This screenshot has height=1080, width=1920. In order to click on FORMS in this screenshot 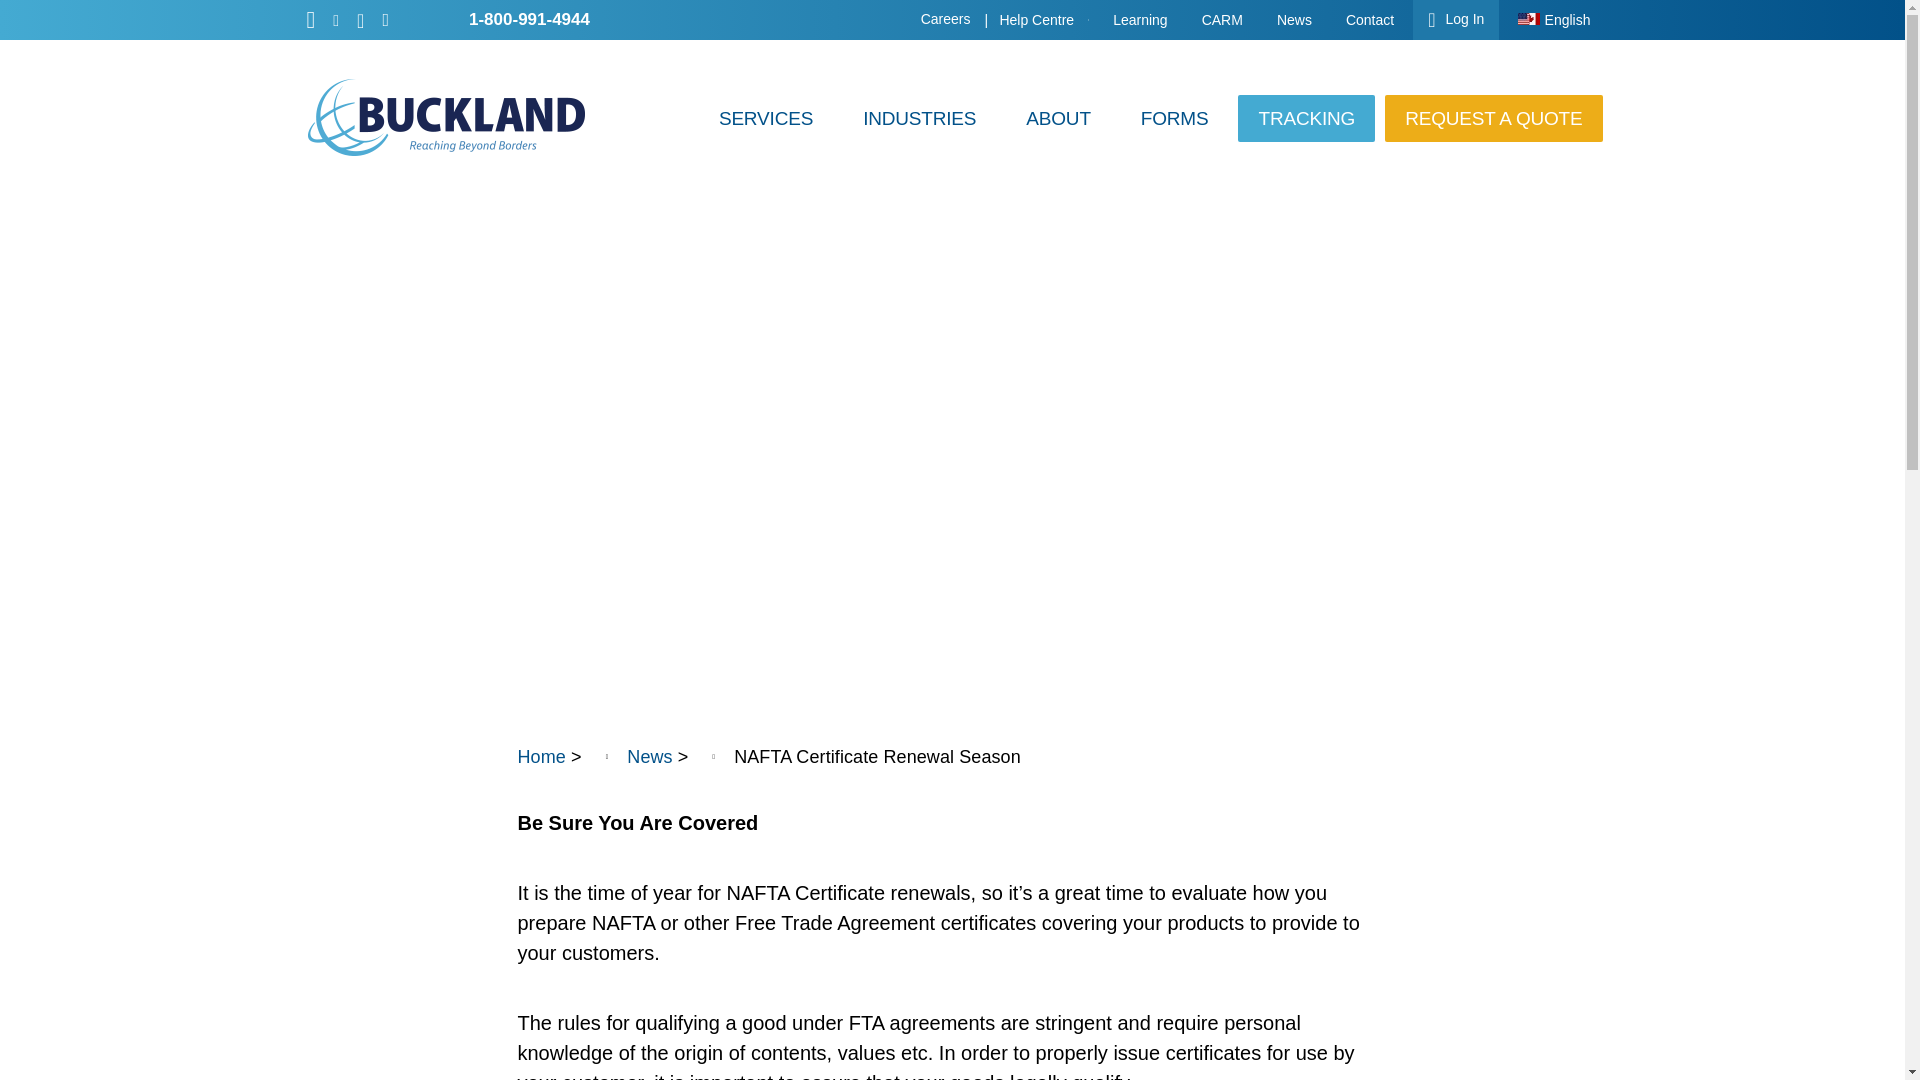, I will do `click(1174, 118)`.